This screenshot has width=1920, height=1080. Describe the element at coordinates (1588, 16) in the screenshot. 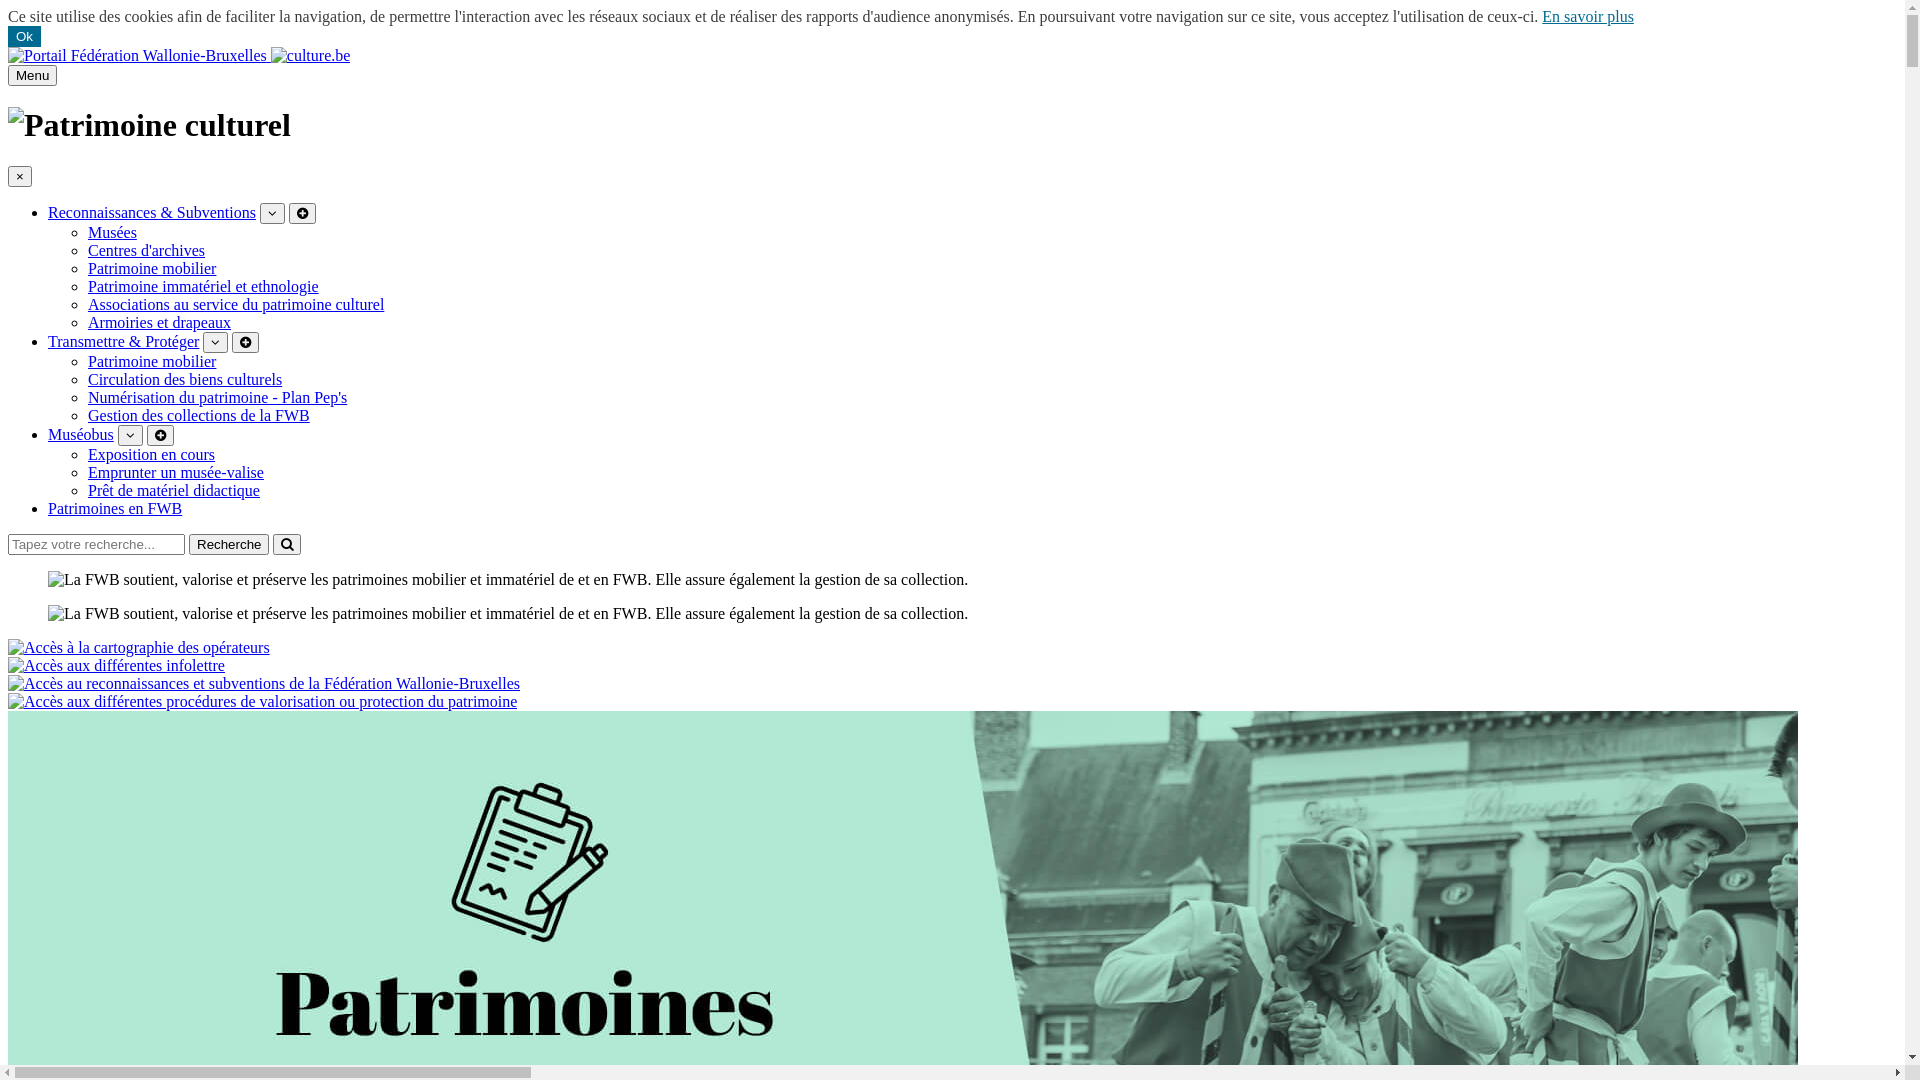

I see `En savoir plus` at that location.